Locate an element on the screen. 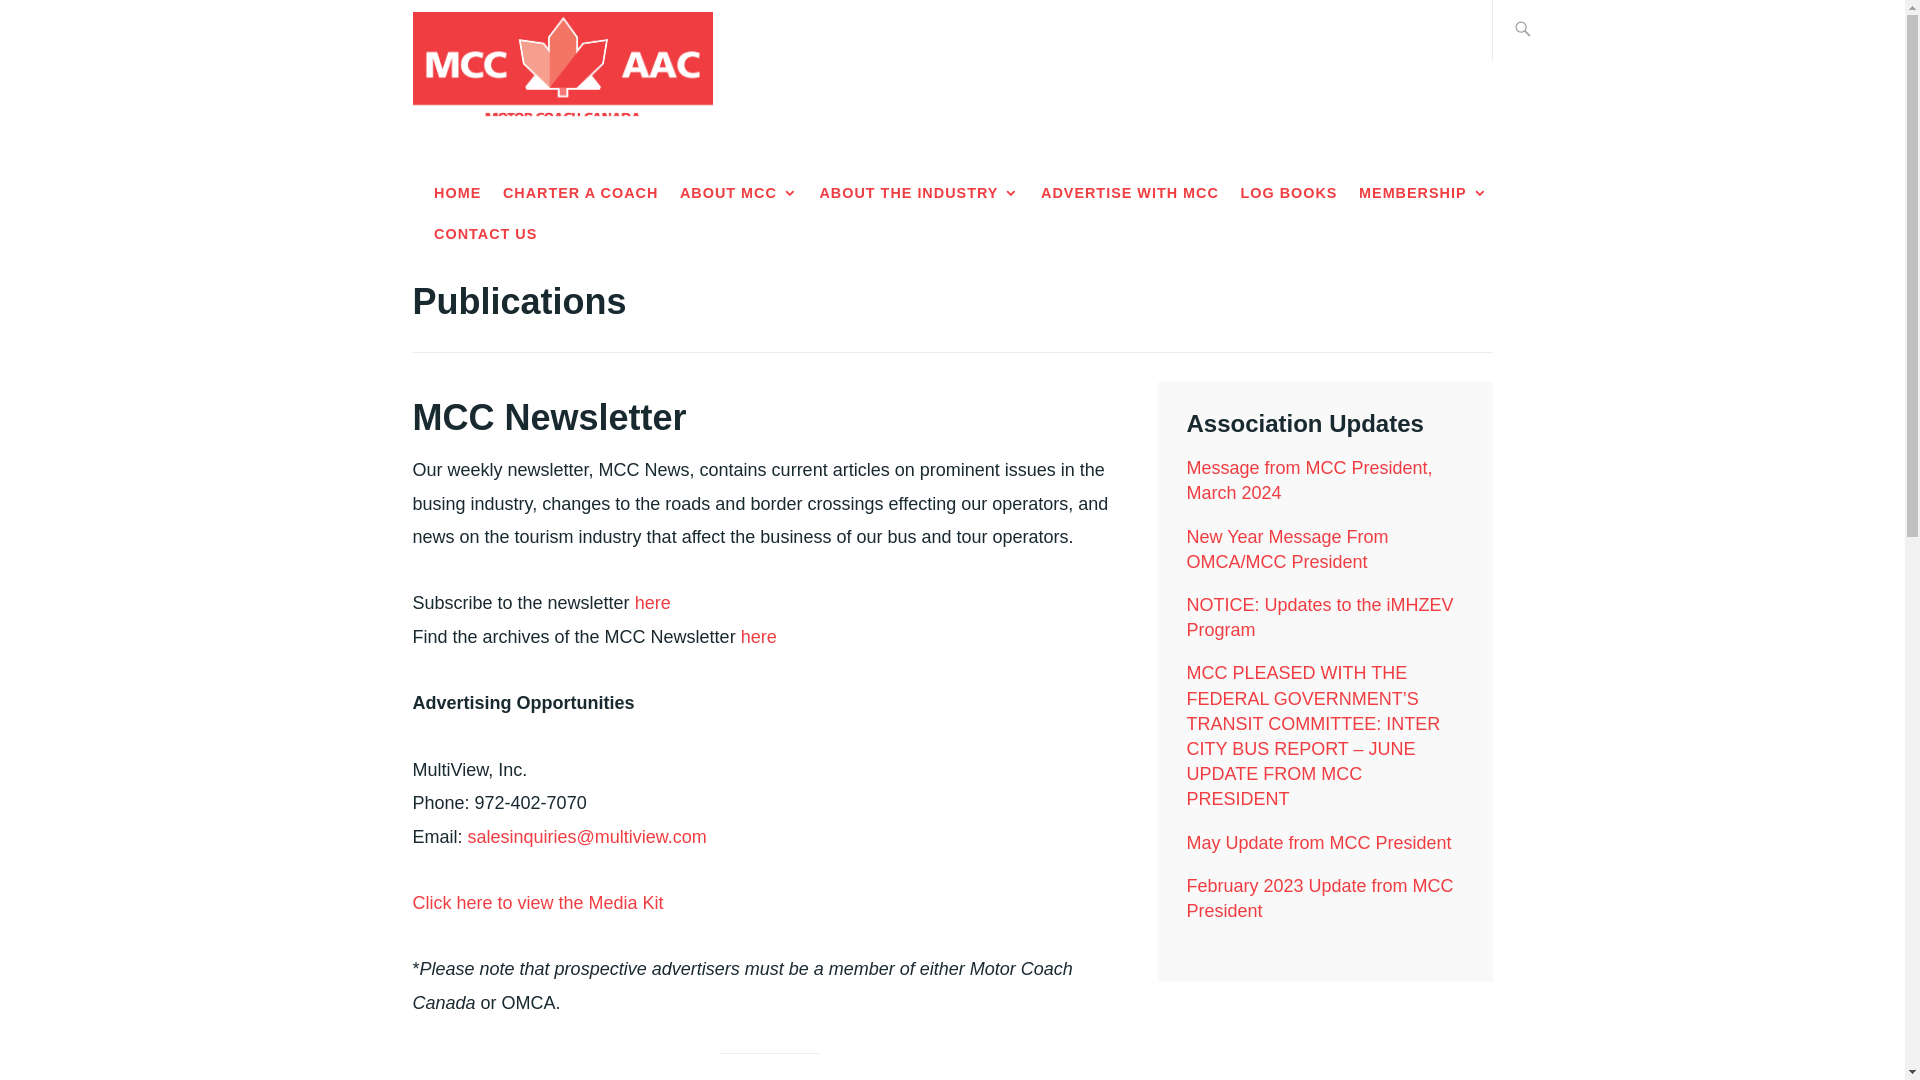 This screenshot has height=1080, width=1920. ABOUT MCC is located at coordinates (738, 194).